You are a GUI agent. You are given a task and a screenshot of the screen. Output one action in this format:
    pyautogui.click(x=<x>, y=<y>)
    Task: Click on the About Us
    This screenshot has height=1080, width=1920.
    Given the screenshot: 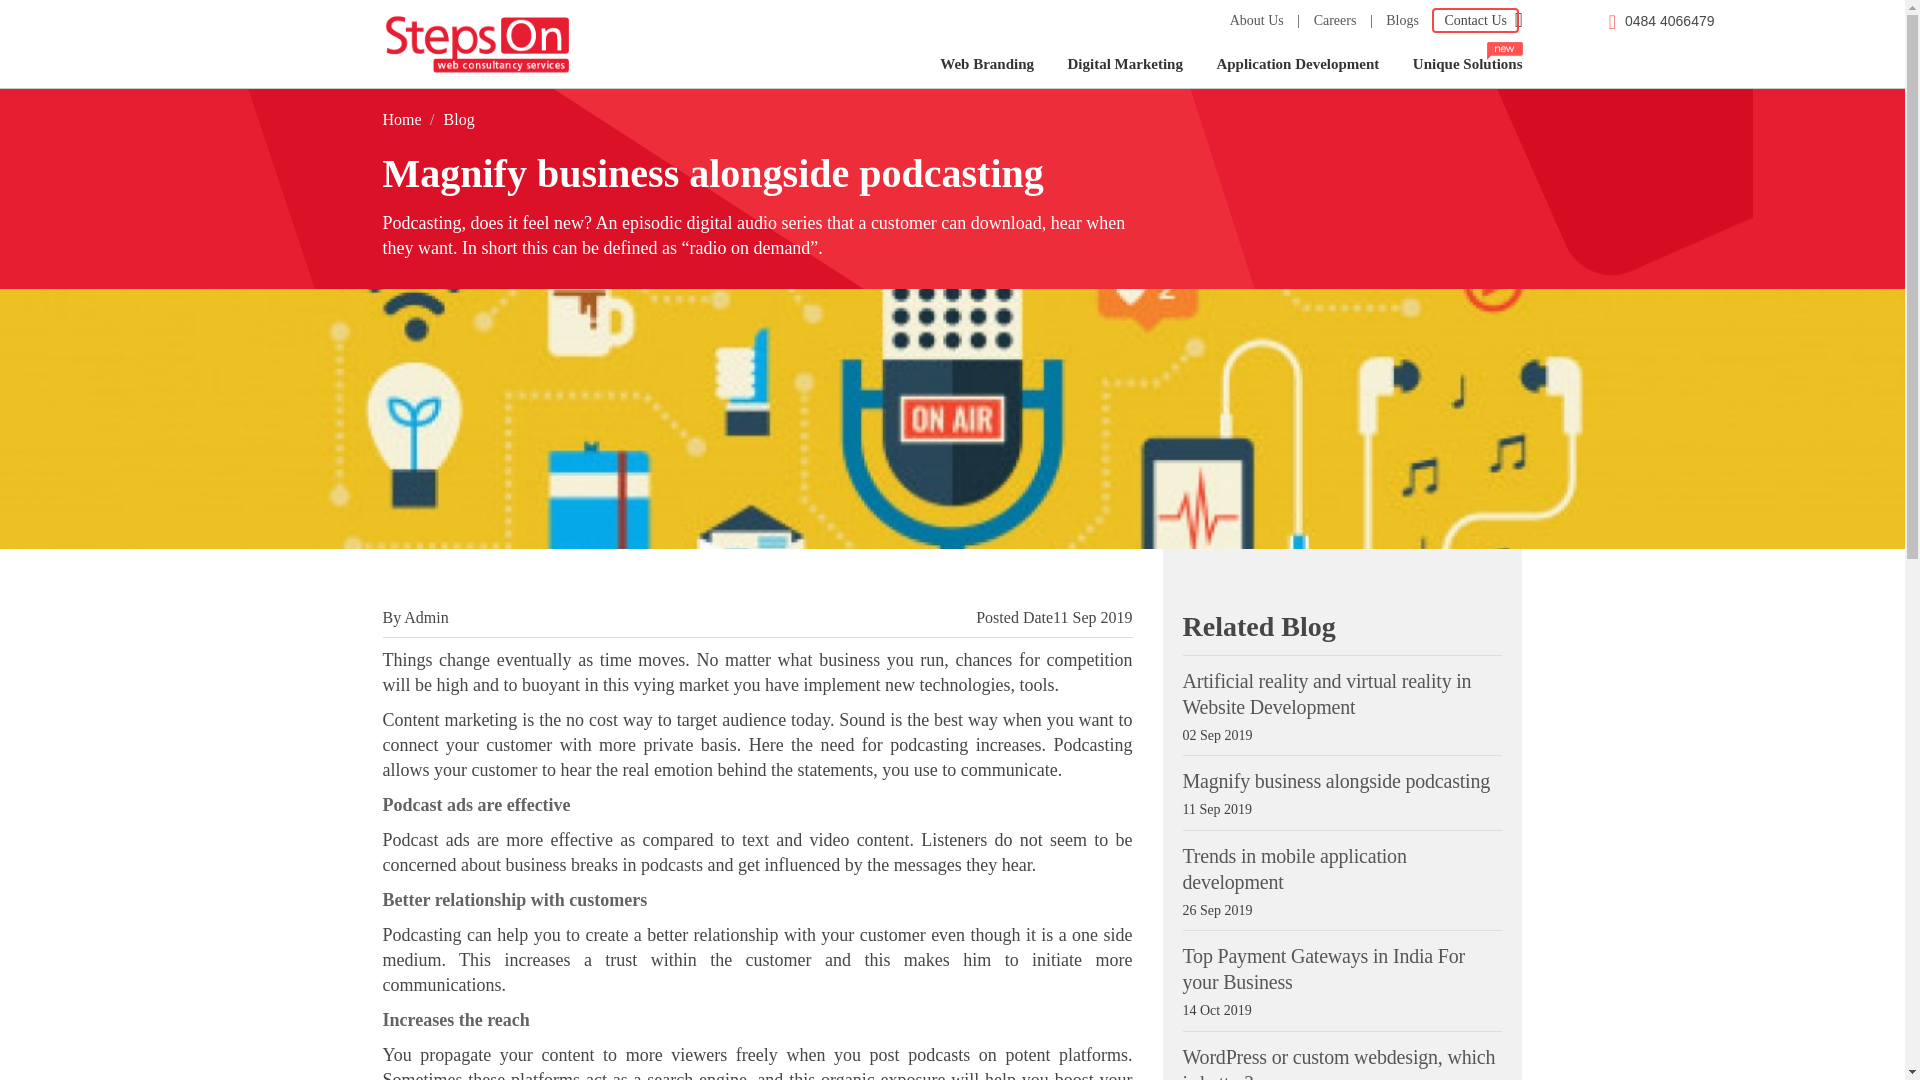 What is the action you would take?
    pyautogui.click(x=1257, y=20)
    